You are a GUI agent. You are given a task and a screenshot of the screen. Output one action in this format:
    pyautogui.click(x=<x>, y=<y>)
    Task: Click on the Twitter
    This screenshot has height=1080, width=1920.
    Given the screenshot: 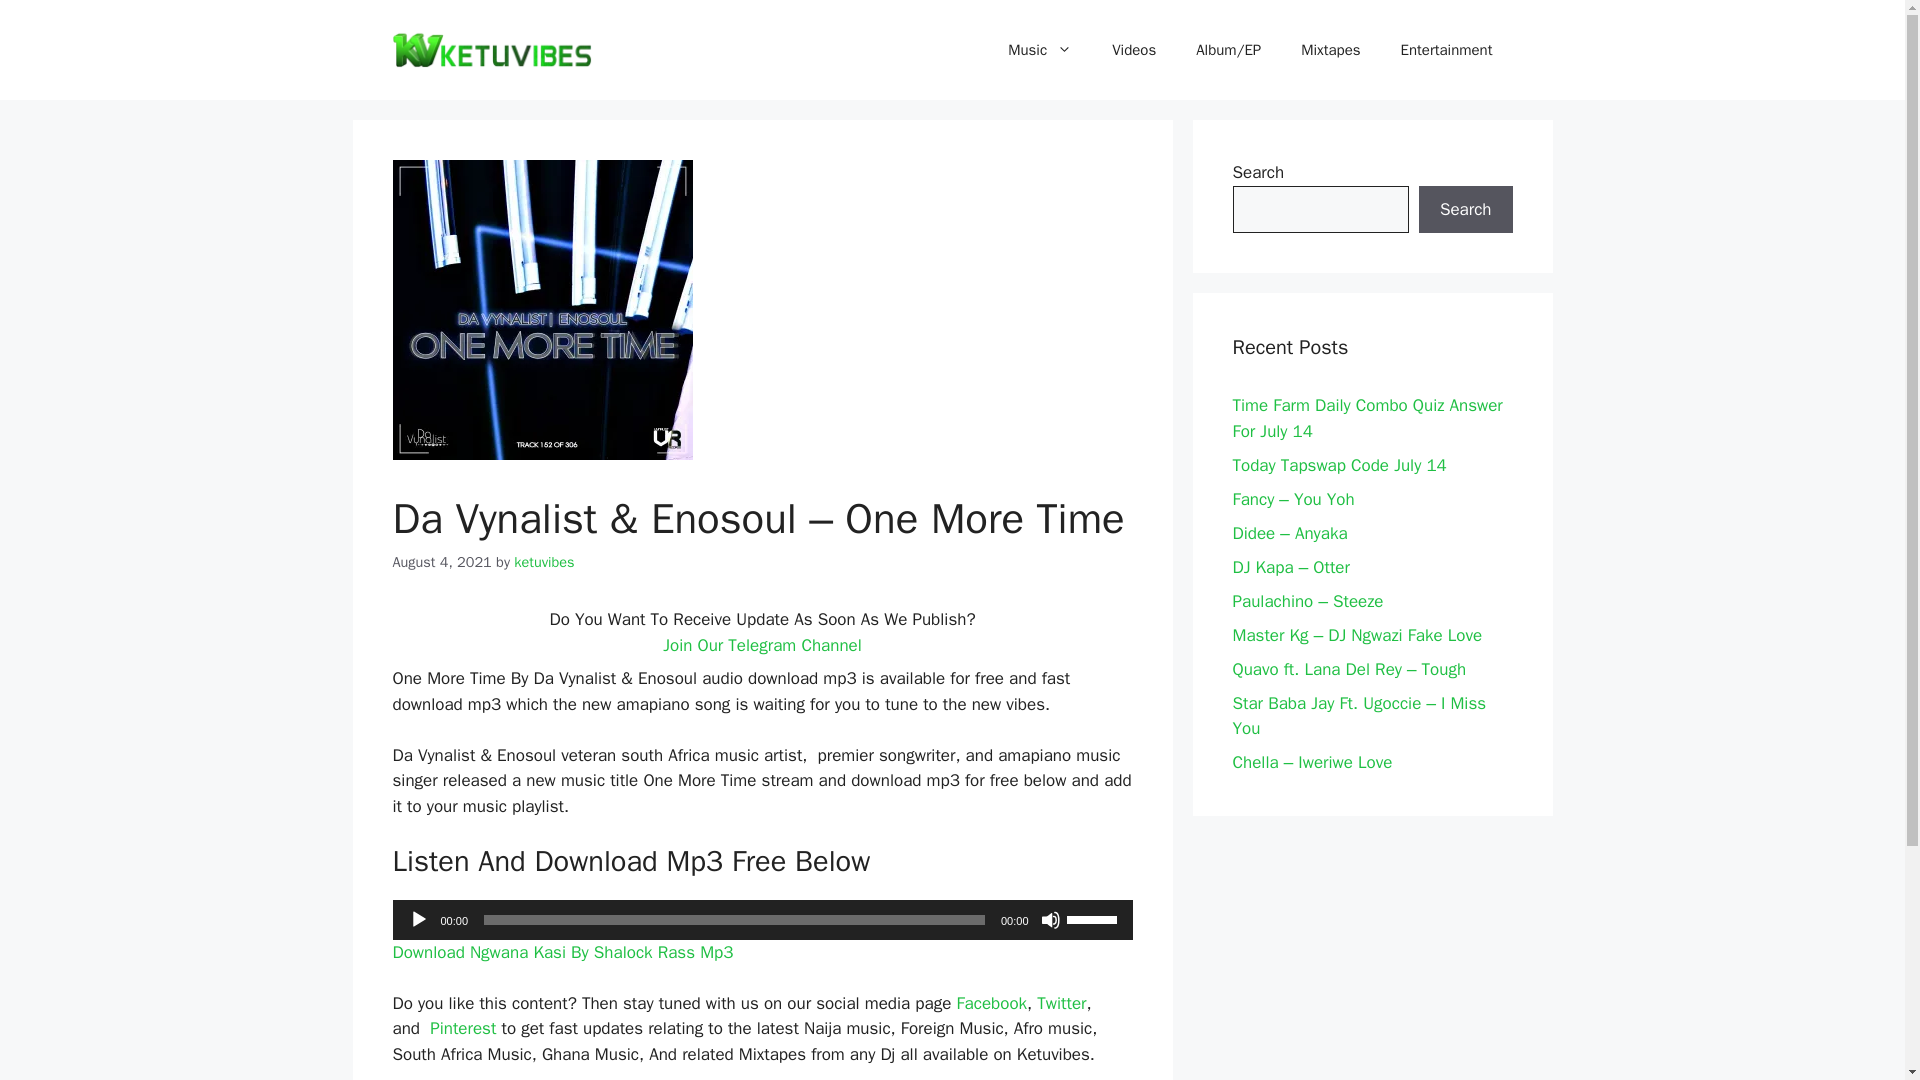 What is the action you would take?
    pyautogui.click(x=1061, y=1003)
    